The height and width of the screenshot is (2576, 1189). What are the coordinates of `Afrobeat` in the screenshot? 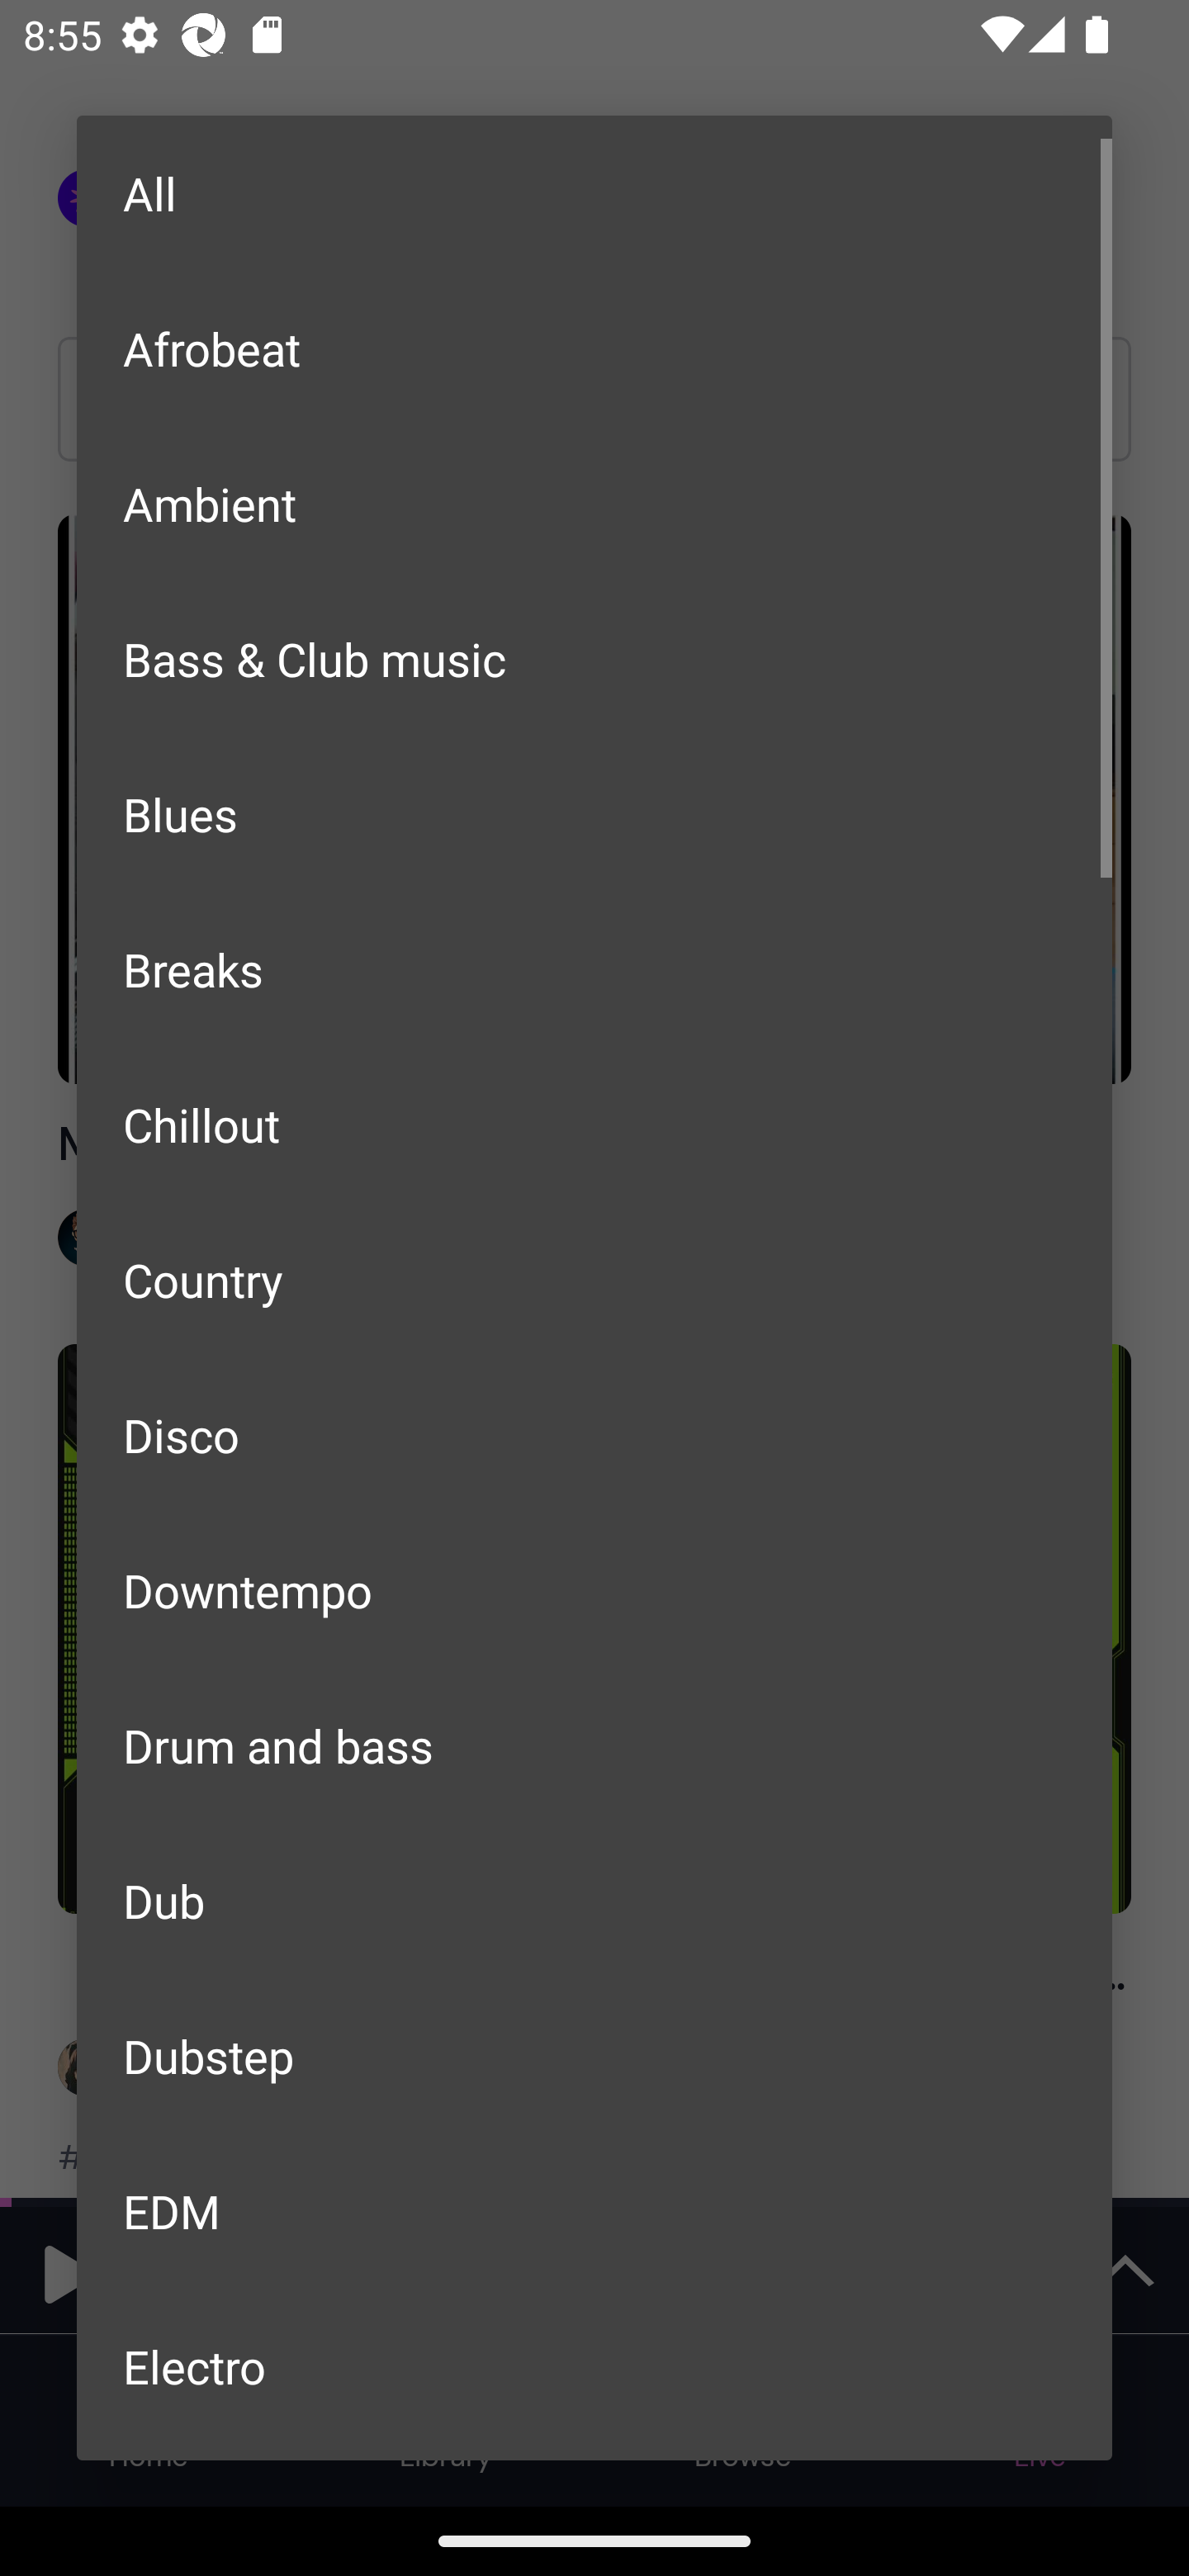 It's located at (594, 347).